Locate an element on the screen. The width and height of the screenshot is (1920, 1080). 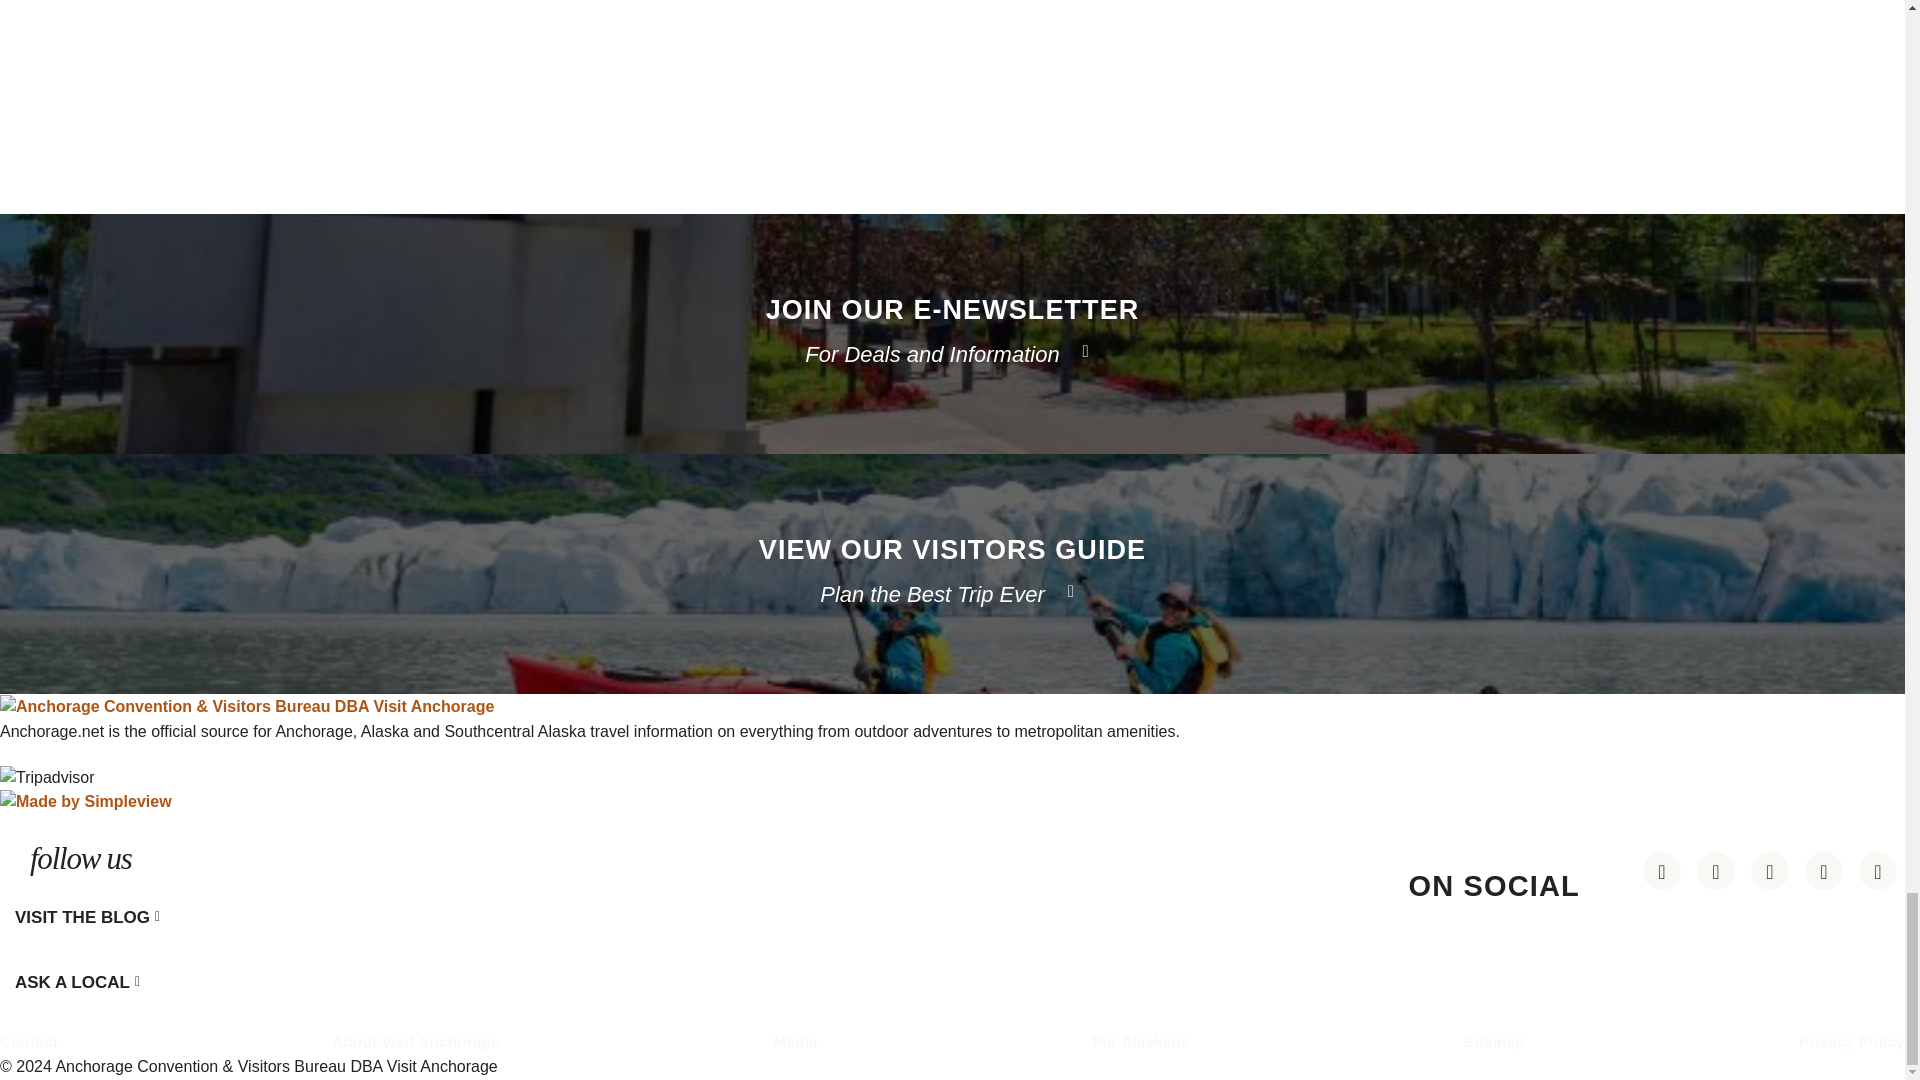
Media is located at coordinates (795, 1040).